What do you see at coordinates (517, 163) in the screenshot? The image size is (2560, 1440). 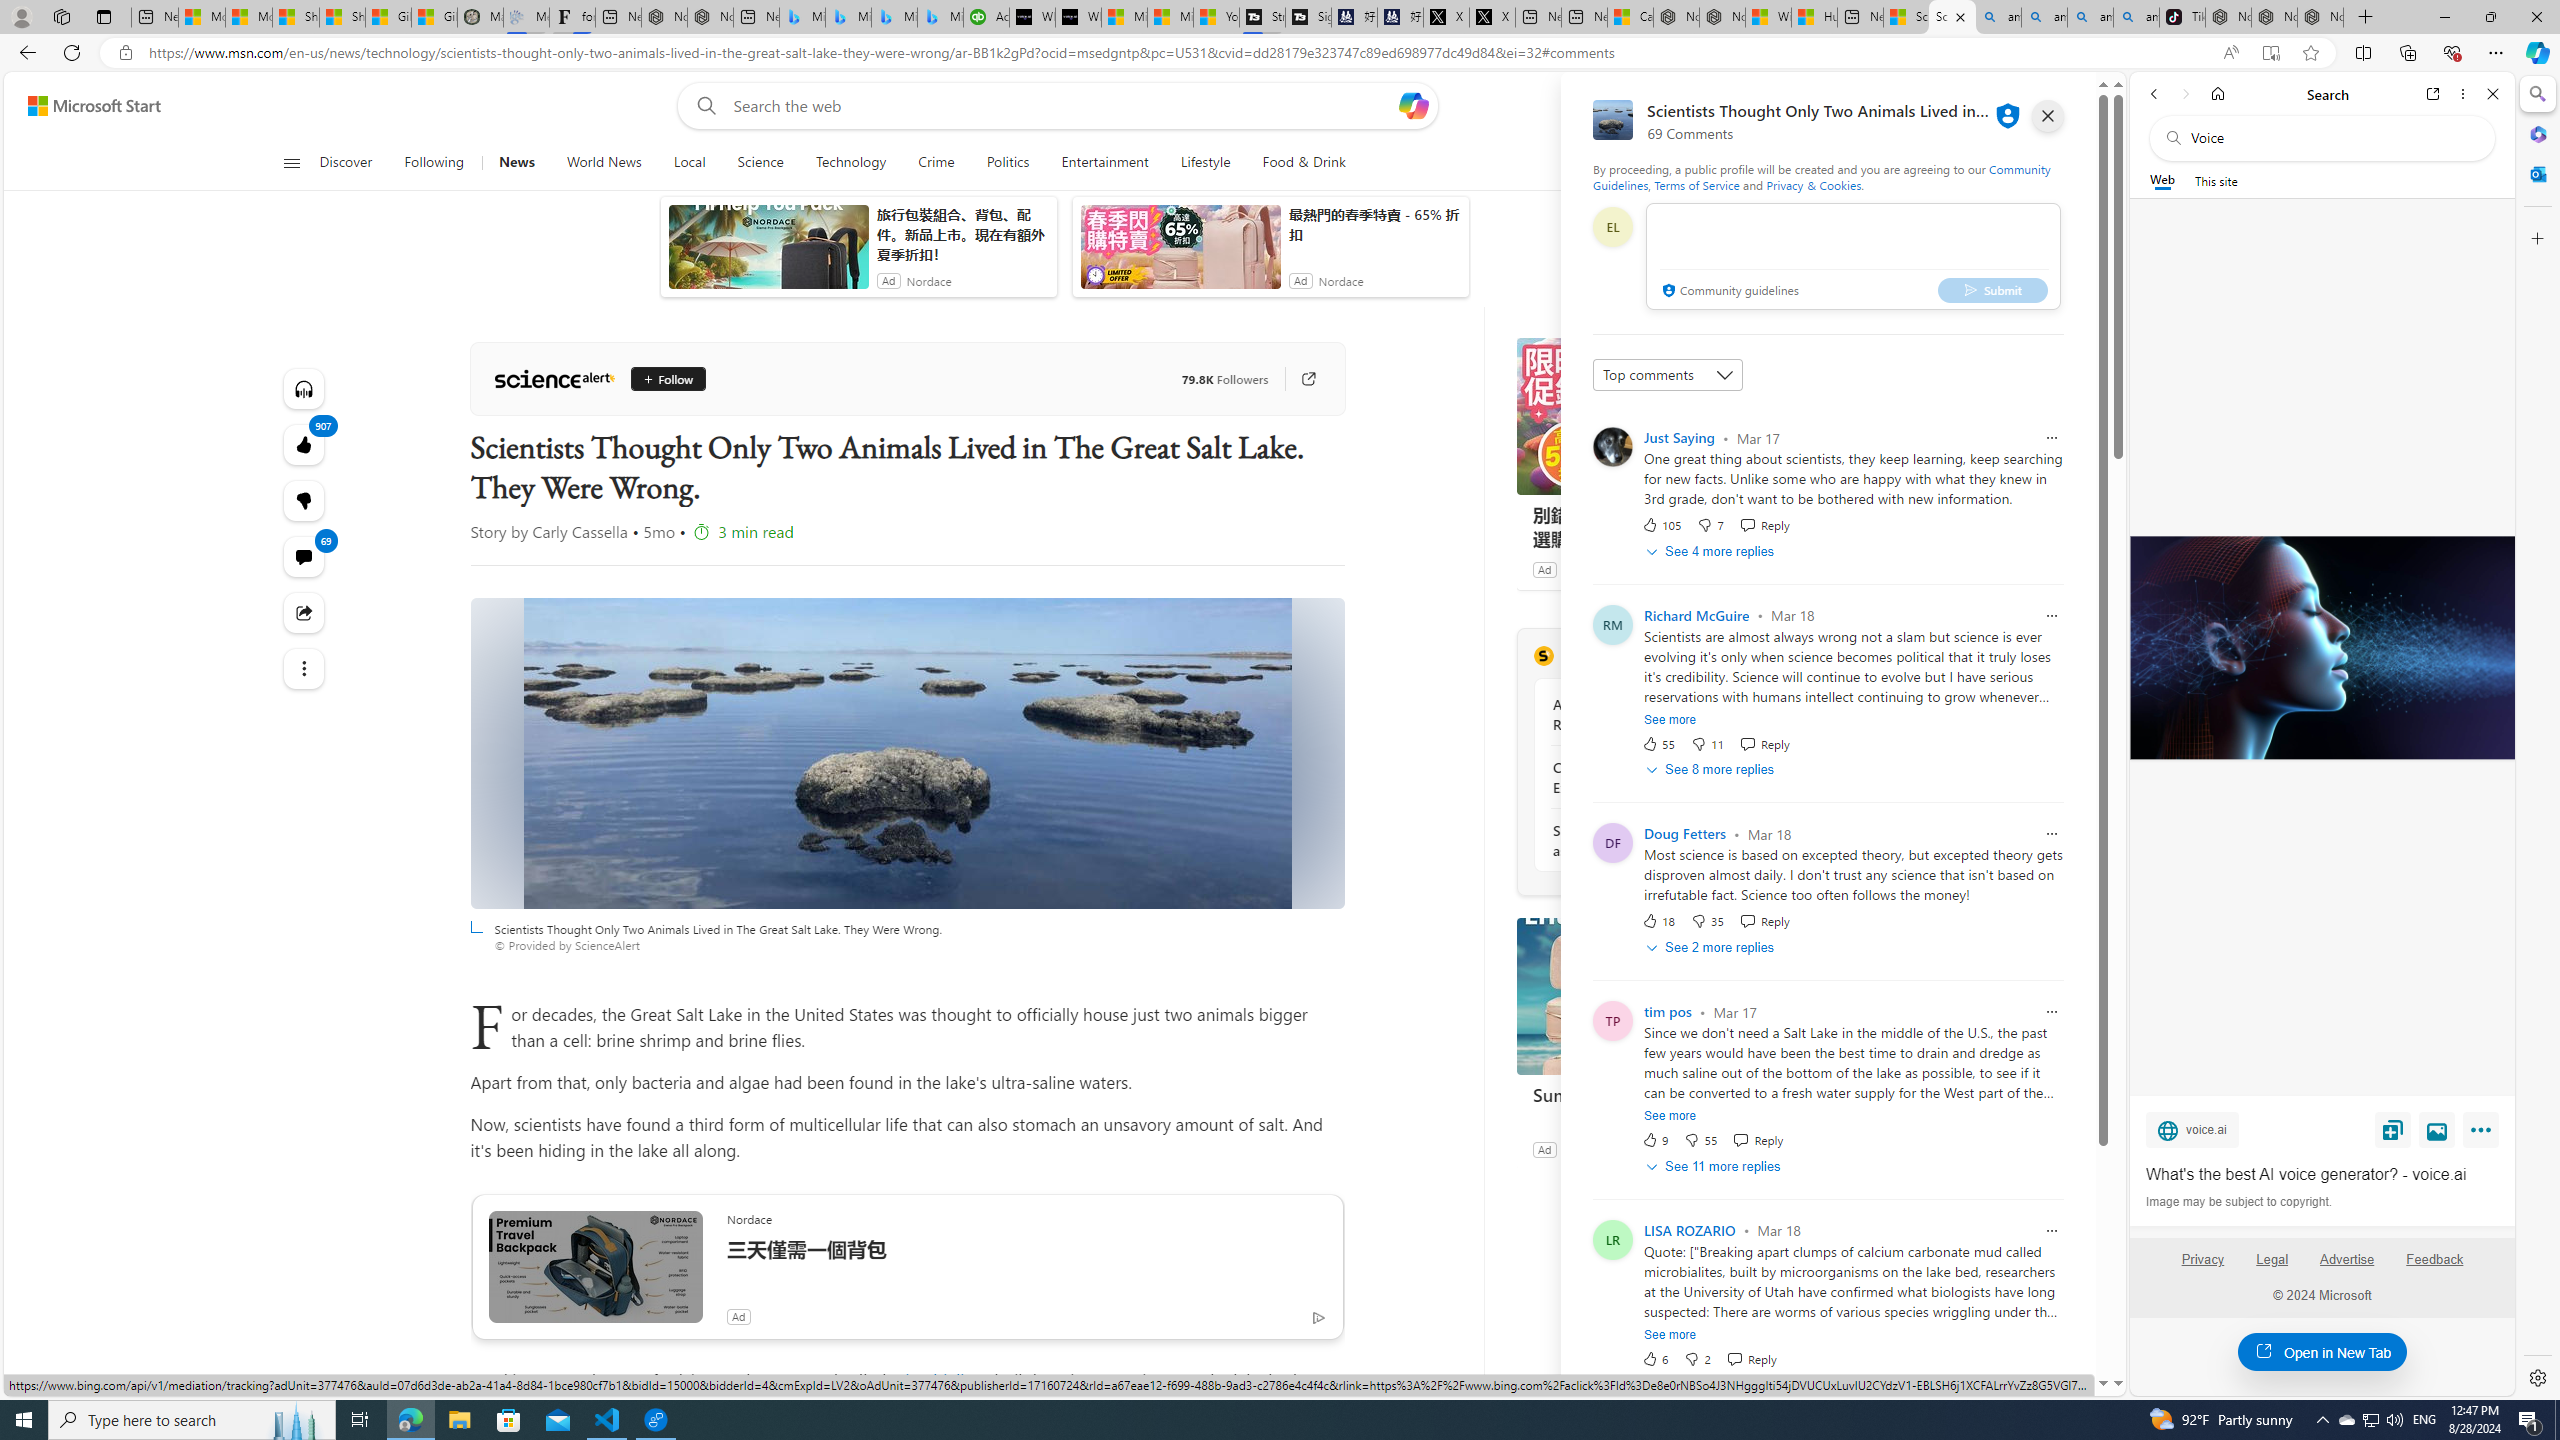 I see `News` at bounding box center [517, 163].